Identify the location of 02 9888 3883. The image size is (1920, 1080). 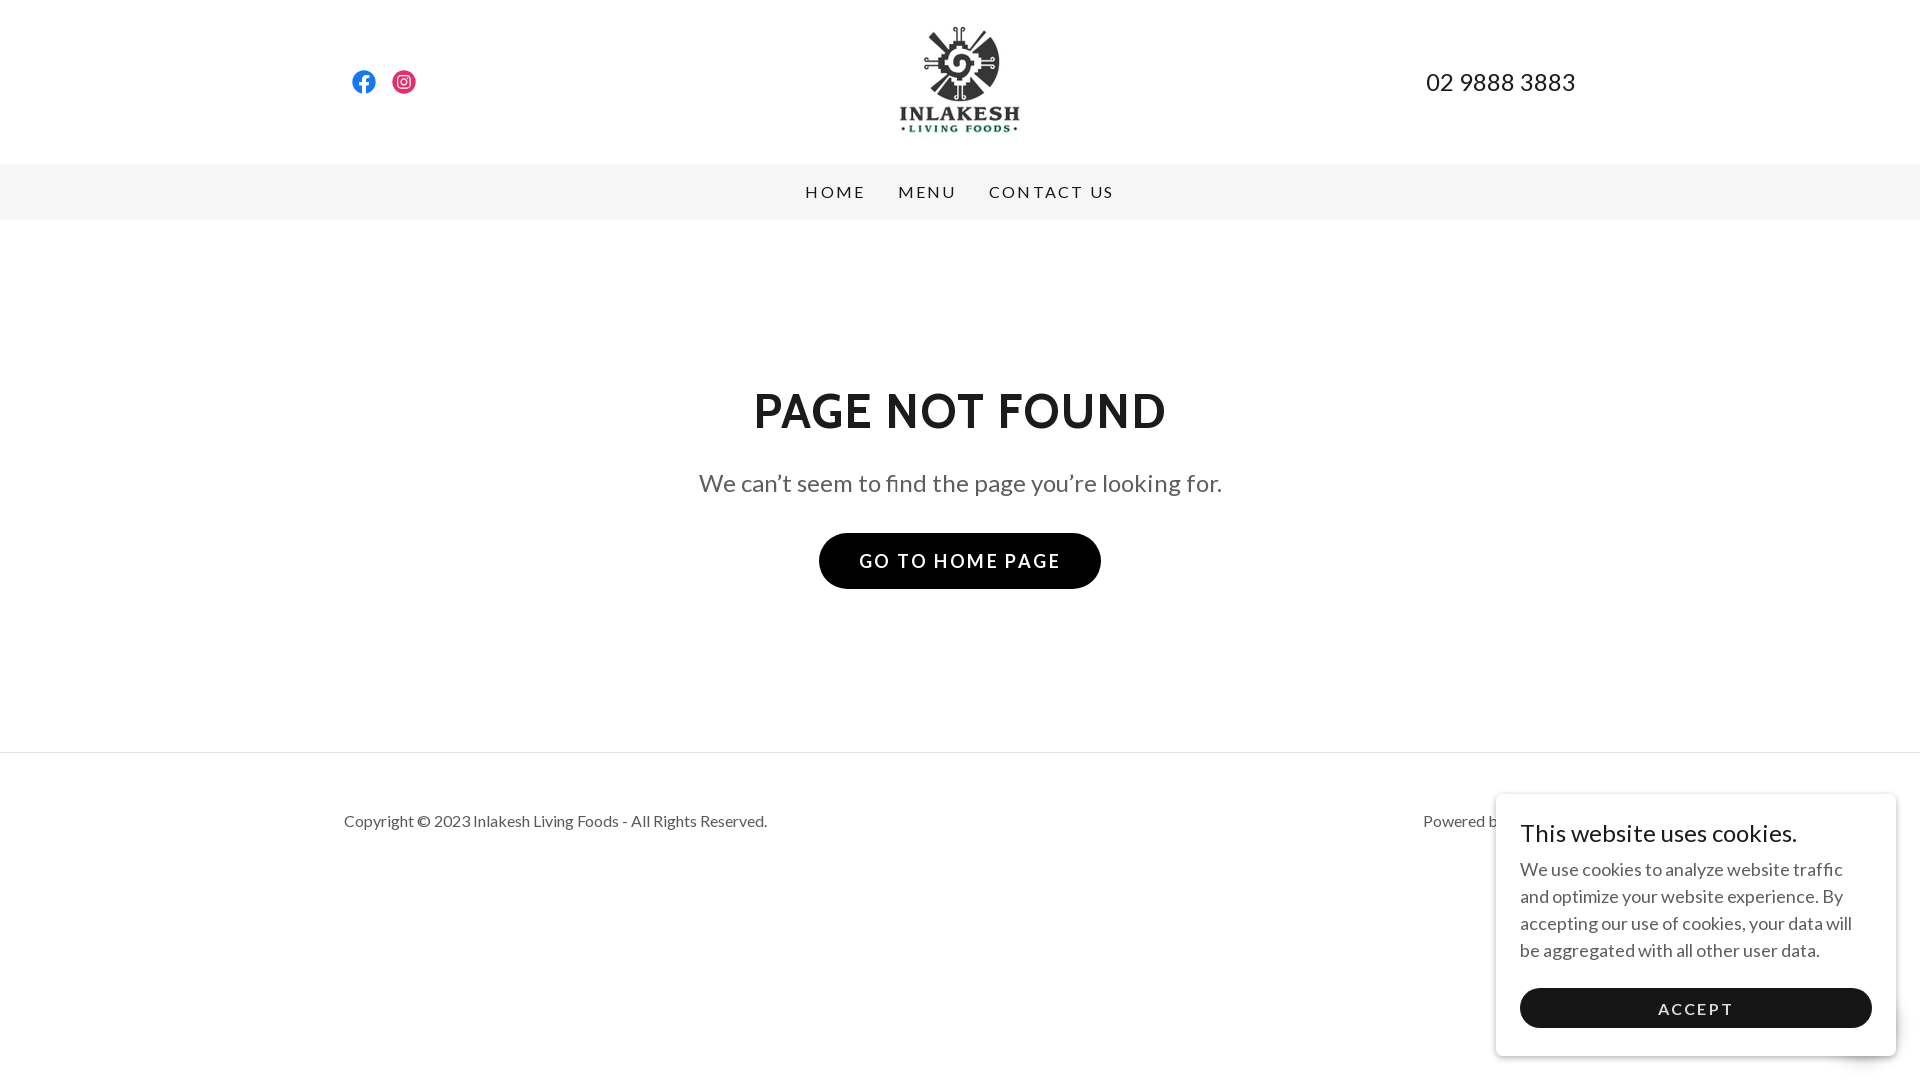
(1501, 82).